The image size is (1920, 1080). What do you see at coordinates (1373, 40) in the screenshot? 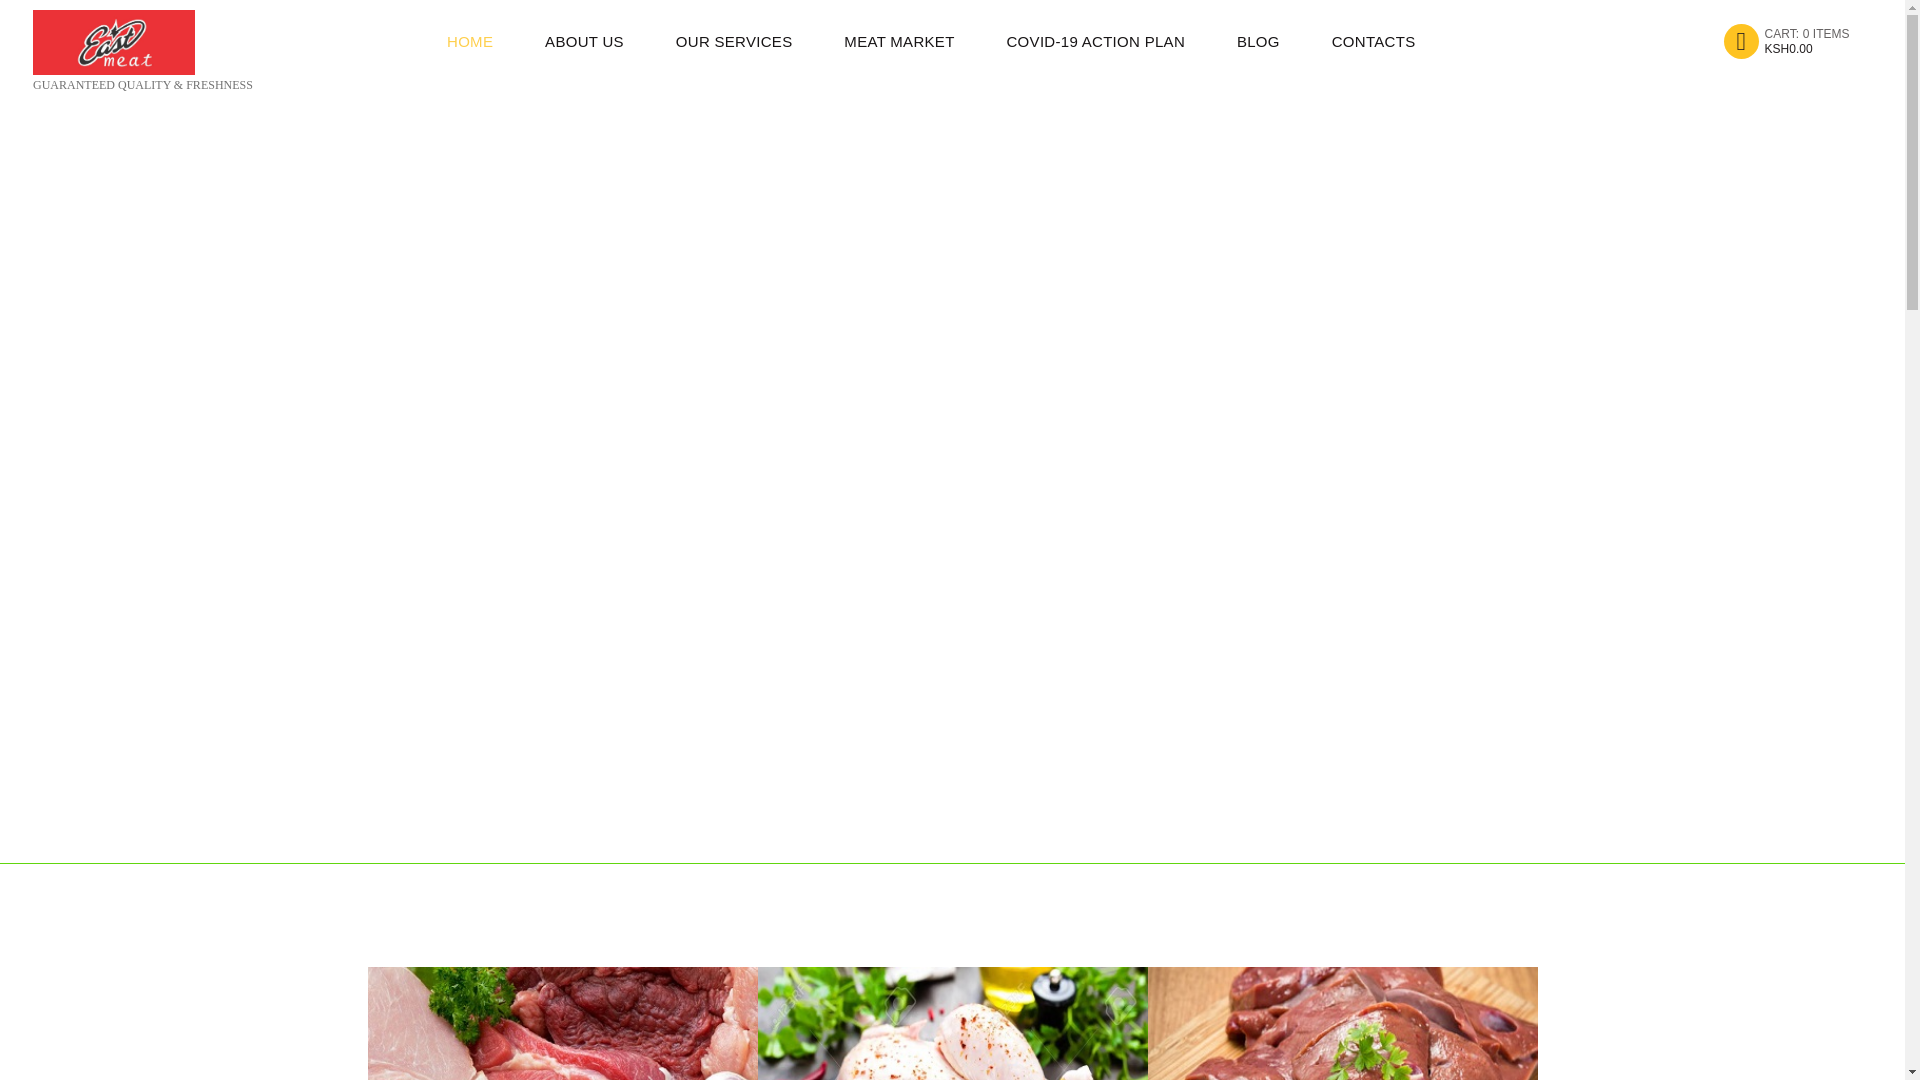
I see `COVID-19 ACTION PLAN` at bounding box center [1373, 40].